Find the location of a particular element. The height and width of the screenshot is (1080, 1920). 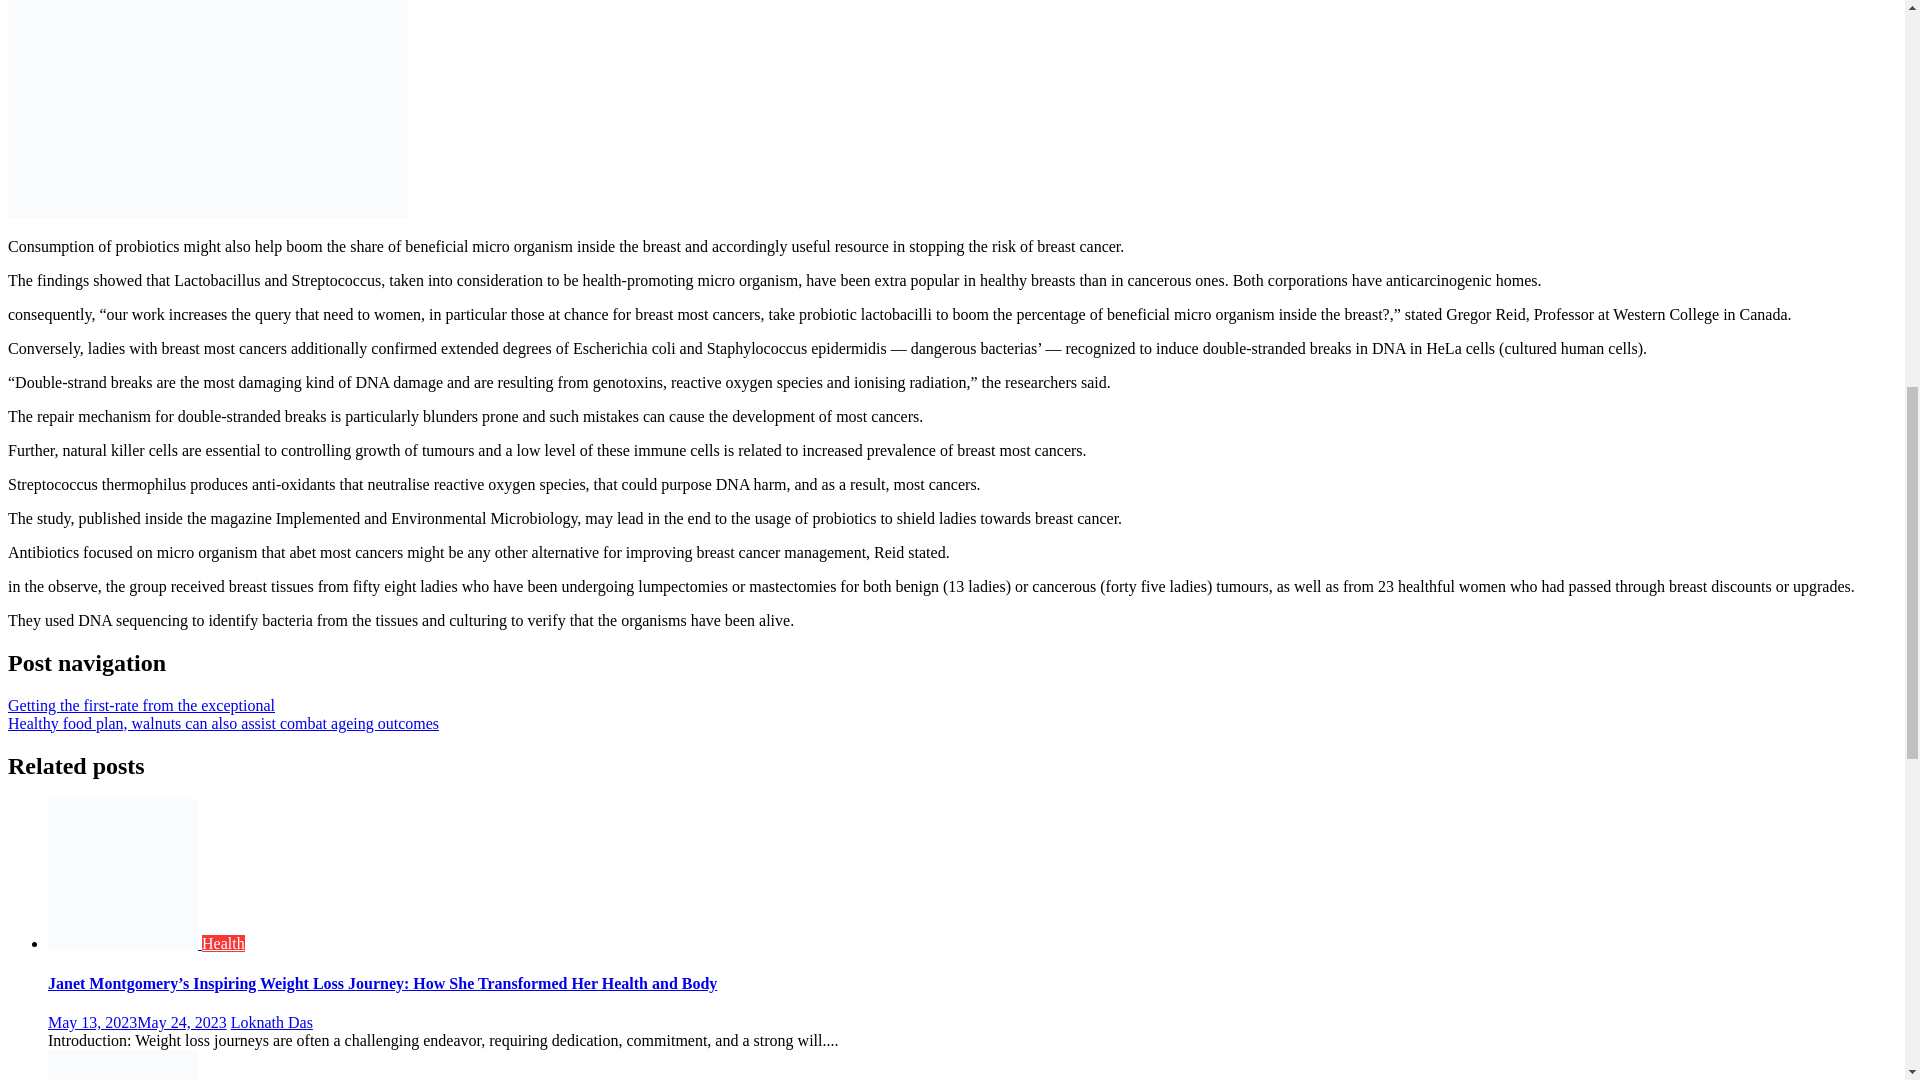

May 13, 2023May 24, 2023 is located at coordinates (137, 1022).